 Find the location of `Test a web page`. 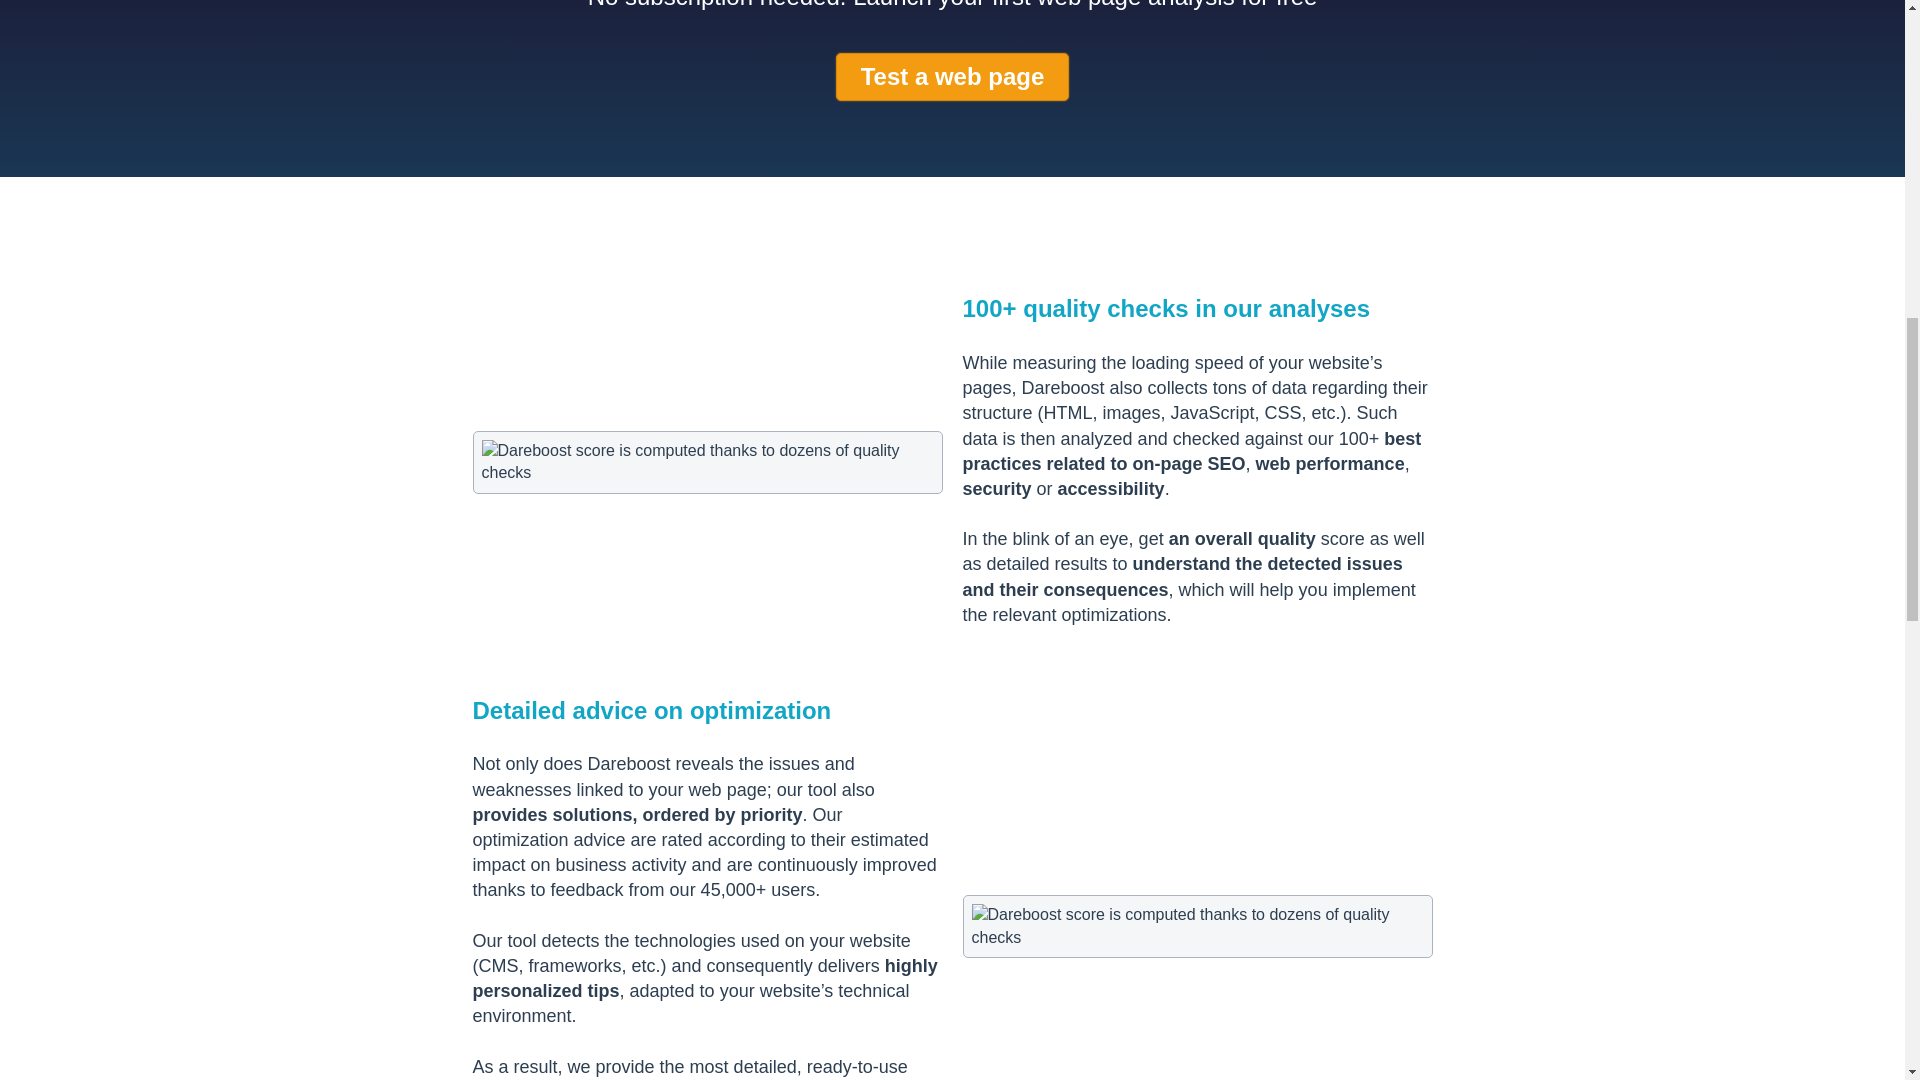

Test a web page is located at coordinates (952, 76).